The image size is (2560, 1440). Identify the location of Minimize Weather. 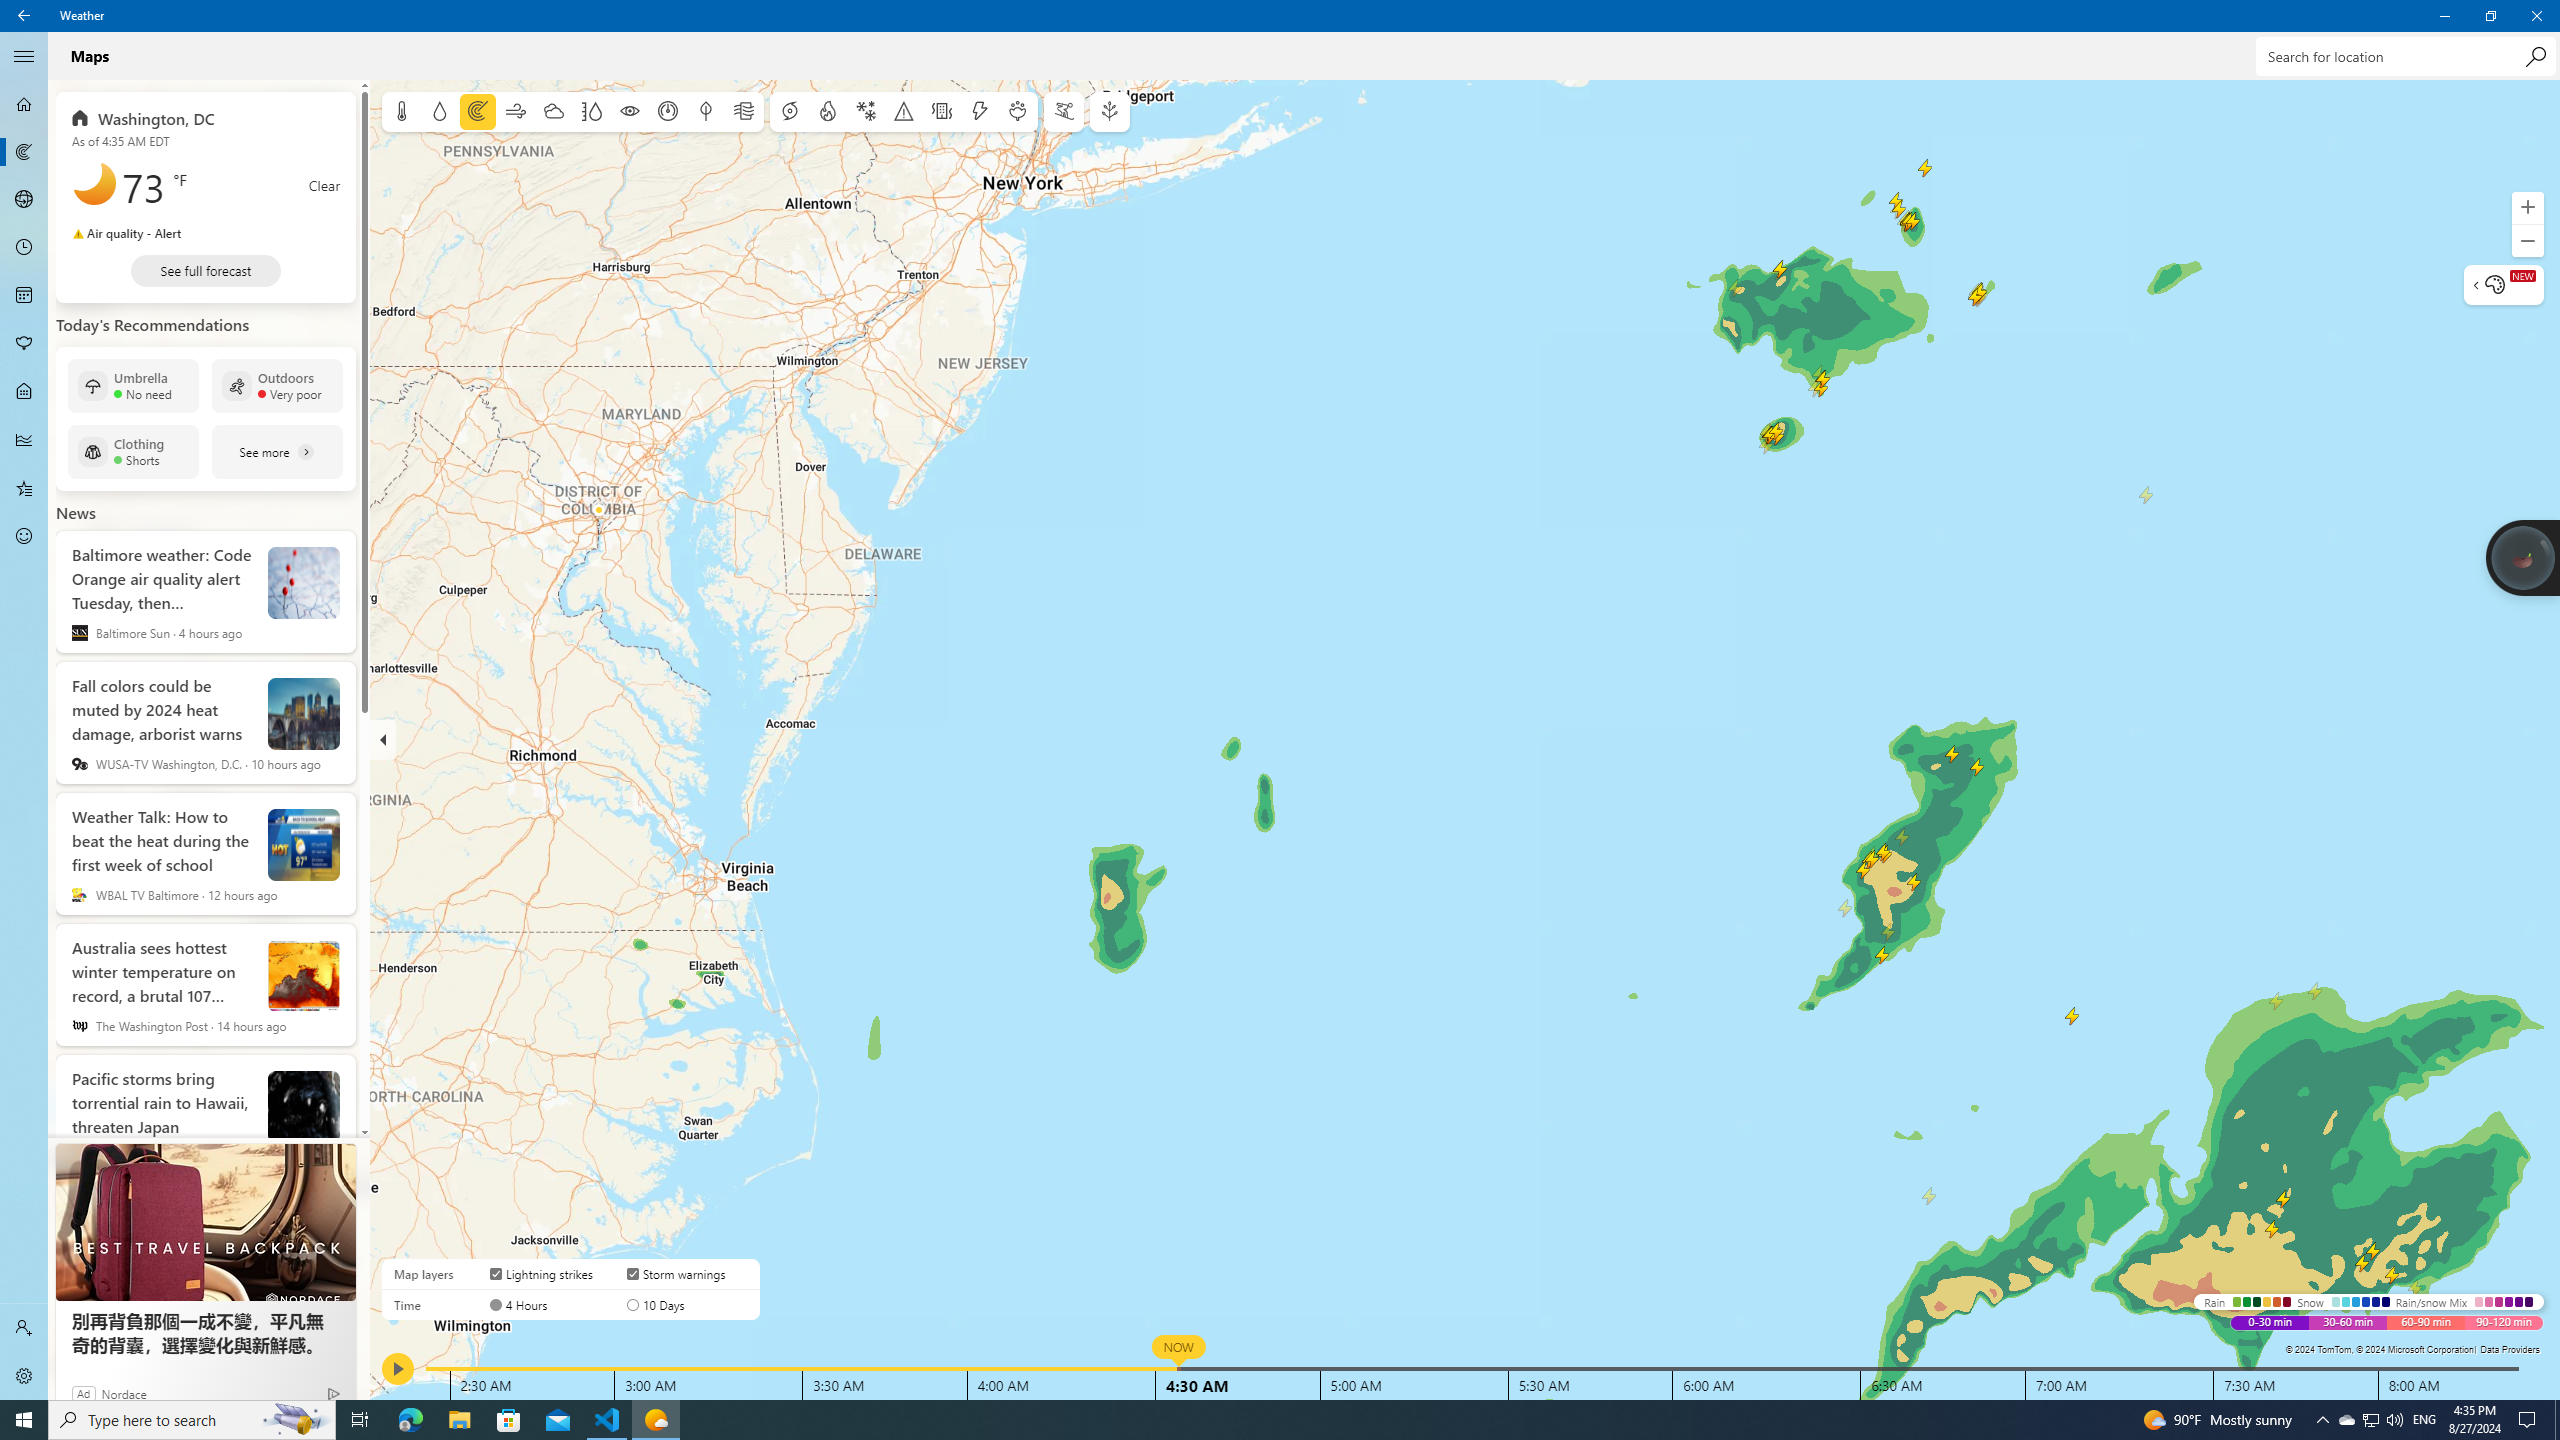
(2444, 16).